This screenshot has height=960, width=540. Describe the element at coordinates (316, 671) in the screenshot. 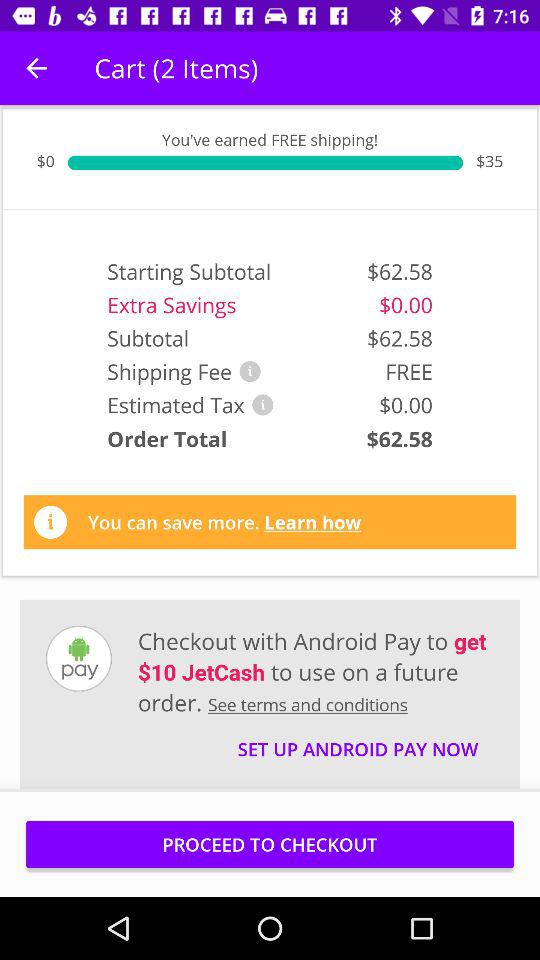

I see `launch checkout with android icon` at that location.